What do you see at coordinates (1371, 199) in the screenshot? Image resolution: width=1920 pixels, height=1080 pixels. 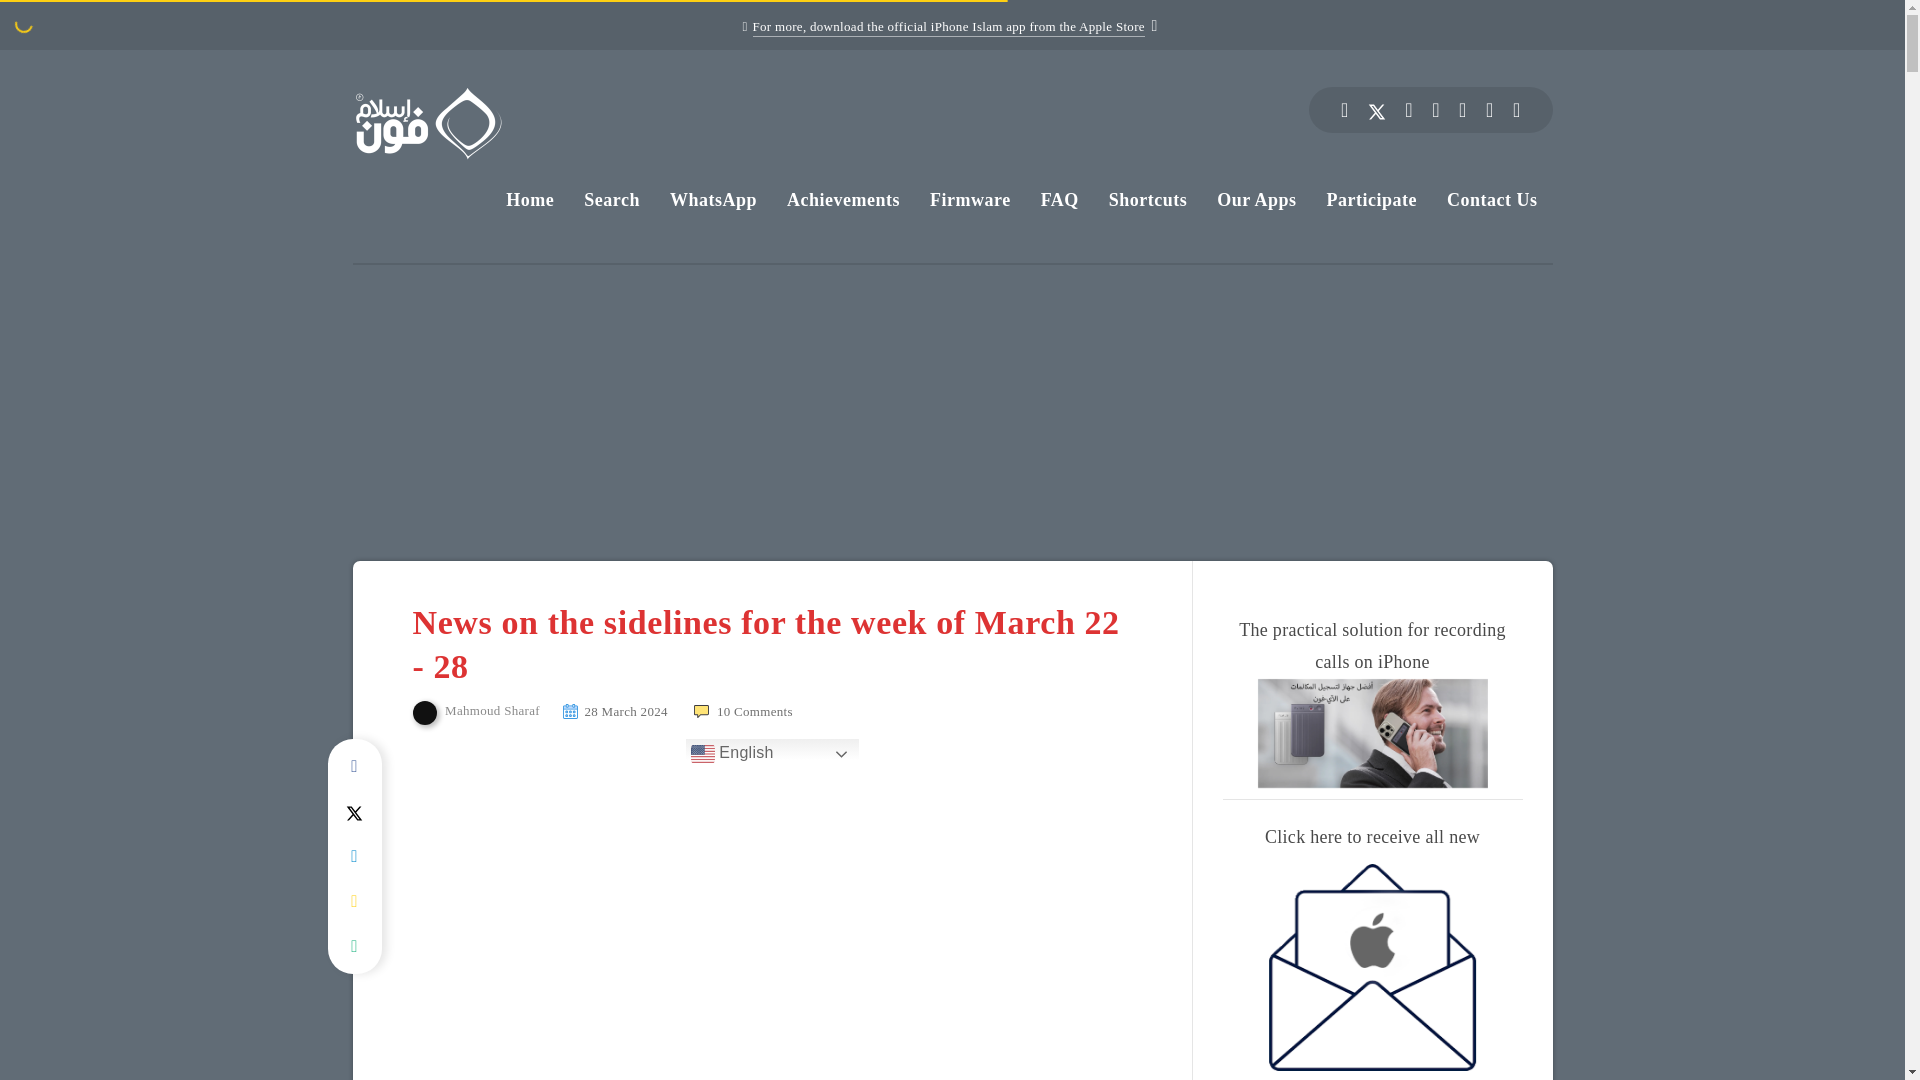 I see `Participate` at bounding box center [1371, 199].